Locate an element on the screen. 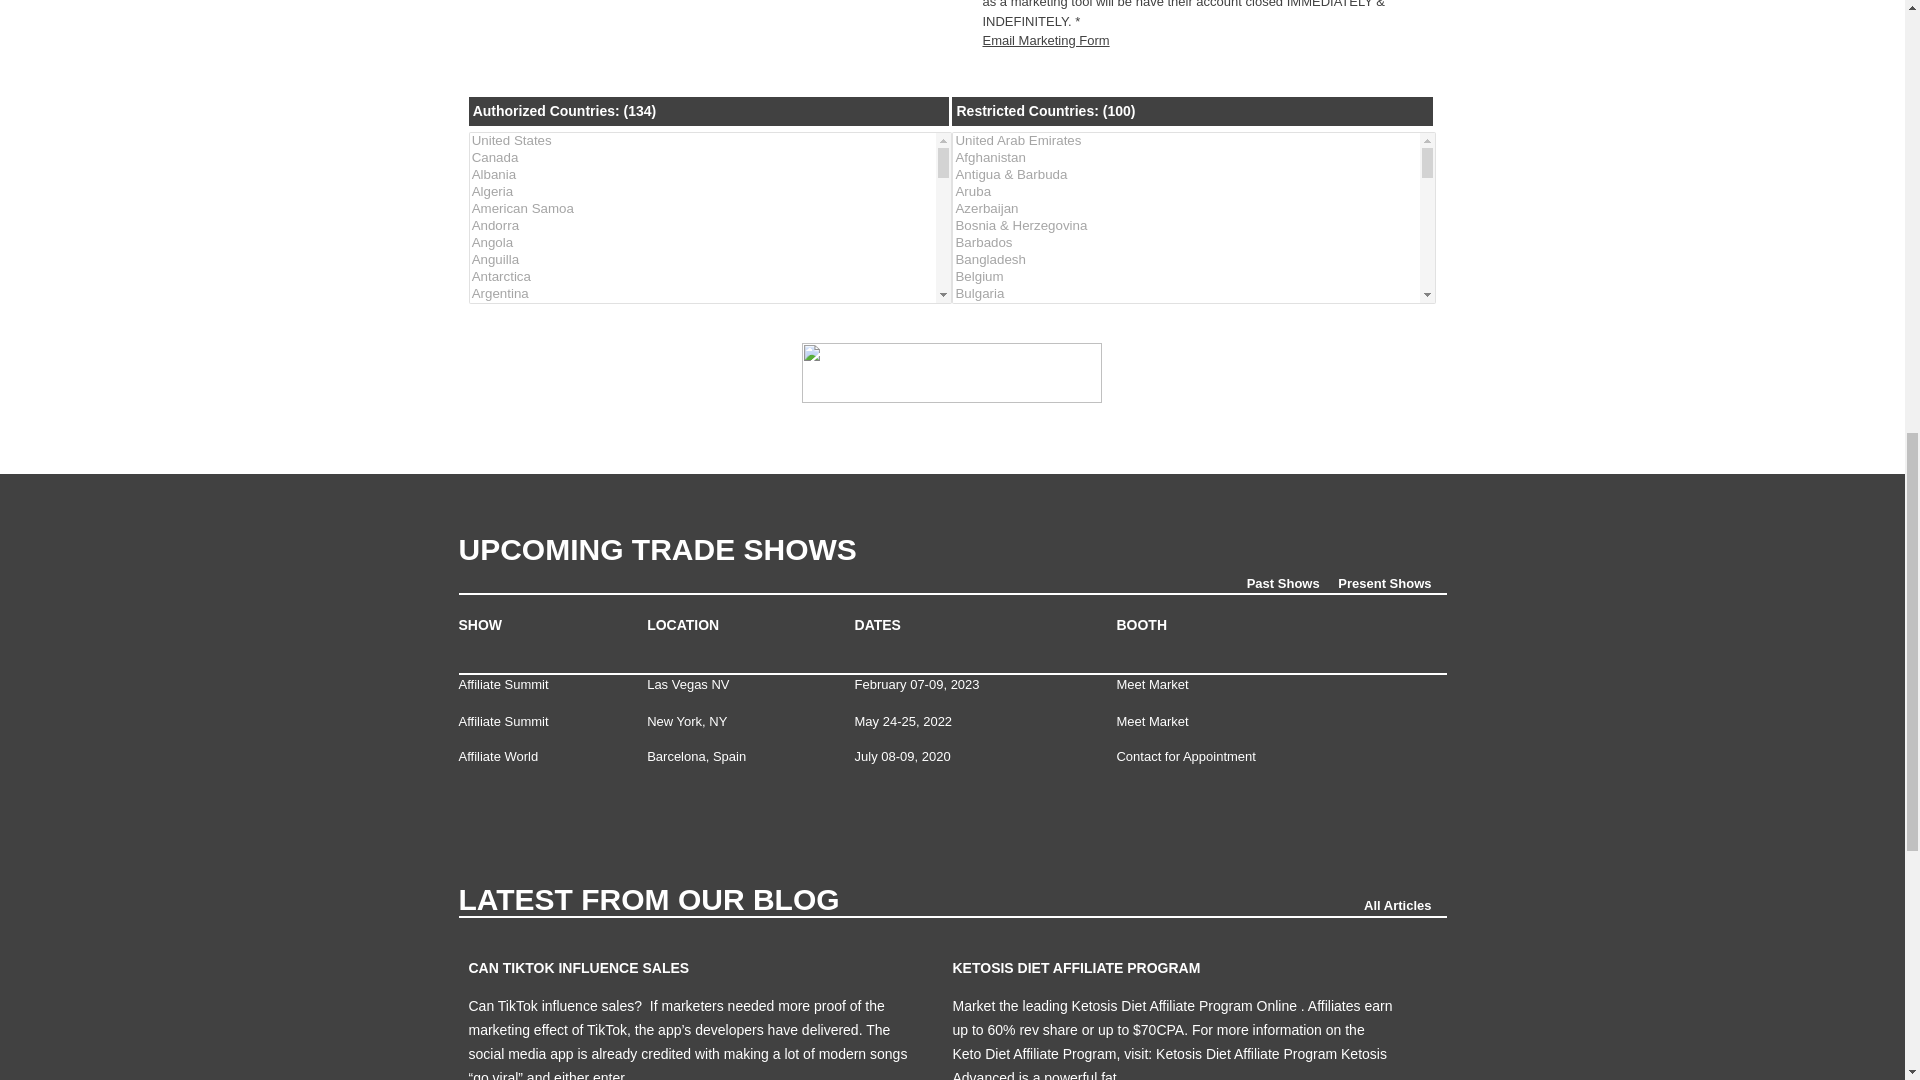 The width and height of the screenshot is (1920, 1080). Present Shows is located at coordinates (1392, 582).